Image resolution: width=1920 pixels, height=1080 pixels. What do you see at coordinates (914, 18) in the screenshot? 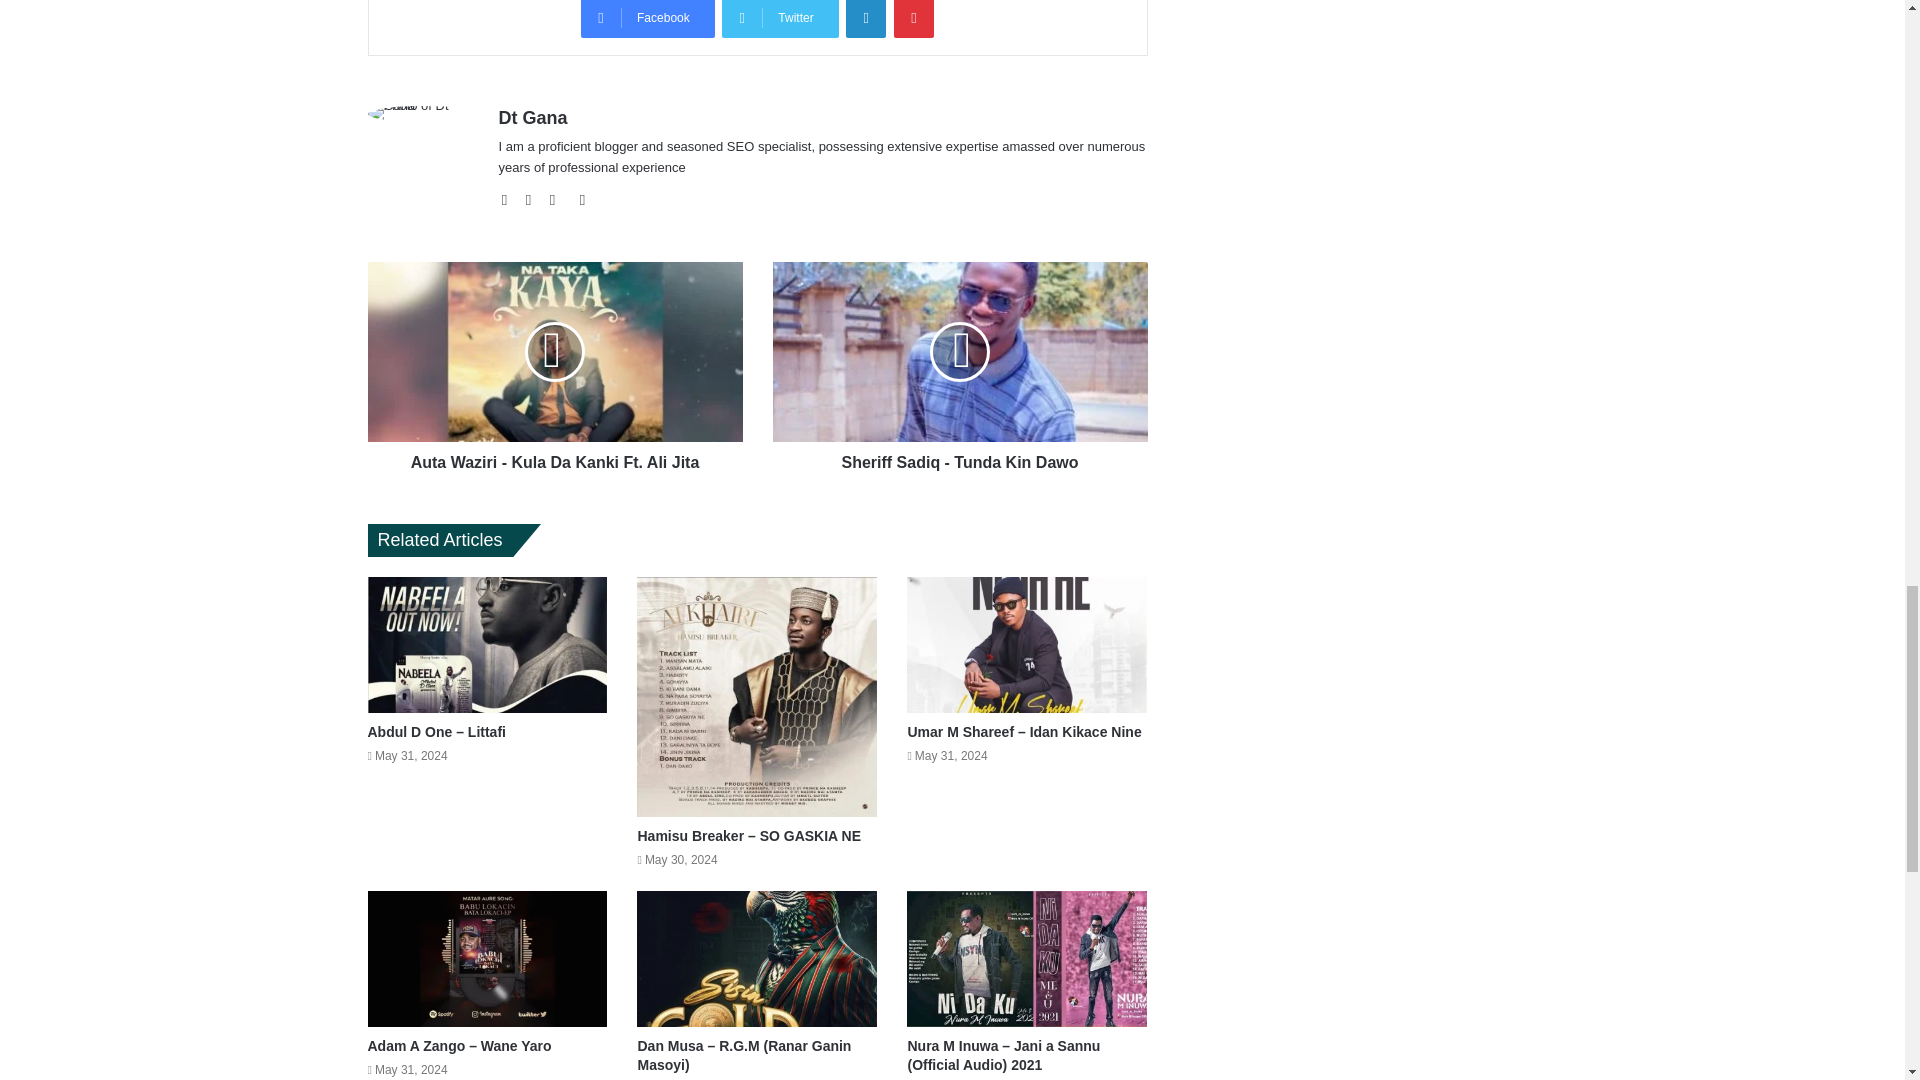
I see `Pinterest` at bounding box center [914, 18].